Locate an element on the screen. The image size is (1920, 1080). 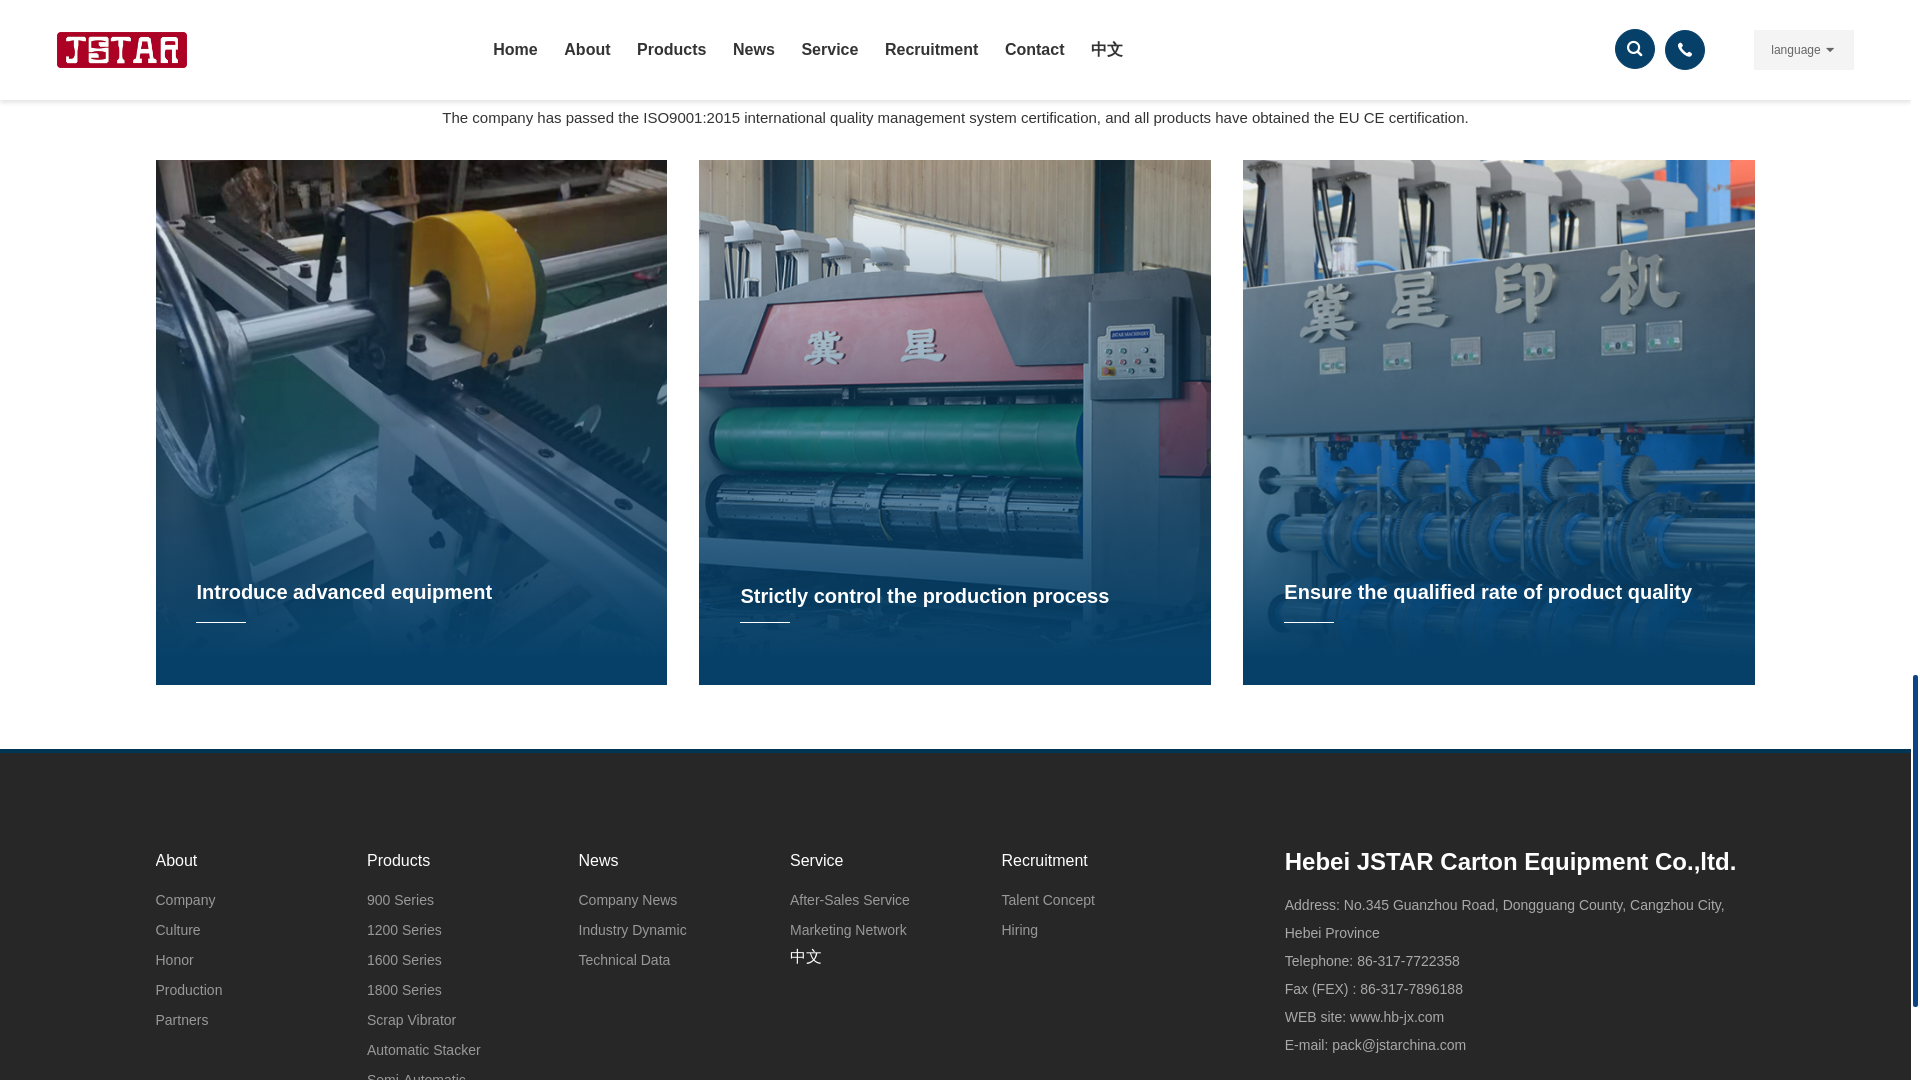
About is located at coordinates (233, 860).